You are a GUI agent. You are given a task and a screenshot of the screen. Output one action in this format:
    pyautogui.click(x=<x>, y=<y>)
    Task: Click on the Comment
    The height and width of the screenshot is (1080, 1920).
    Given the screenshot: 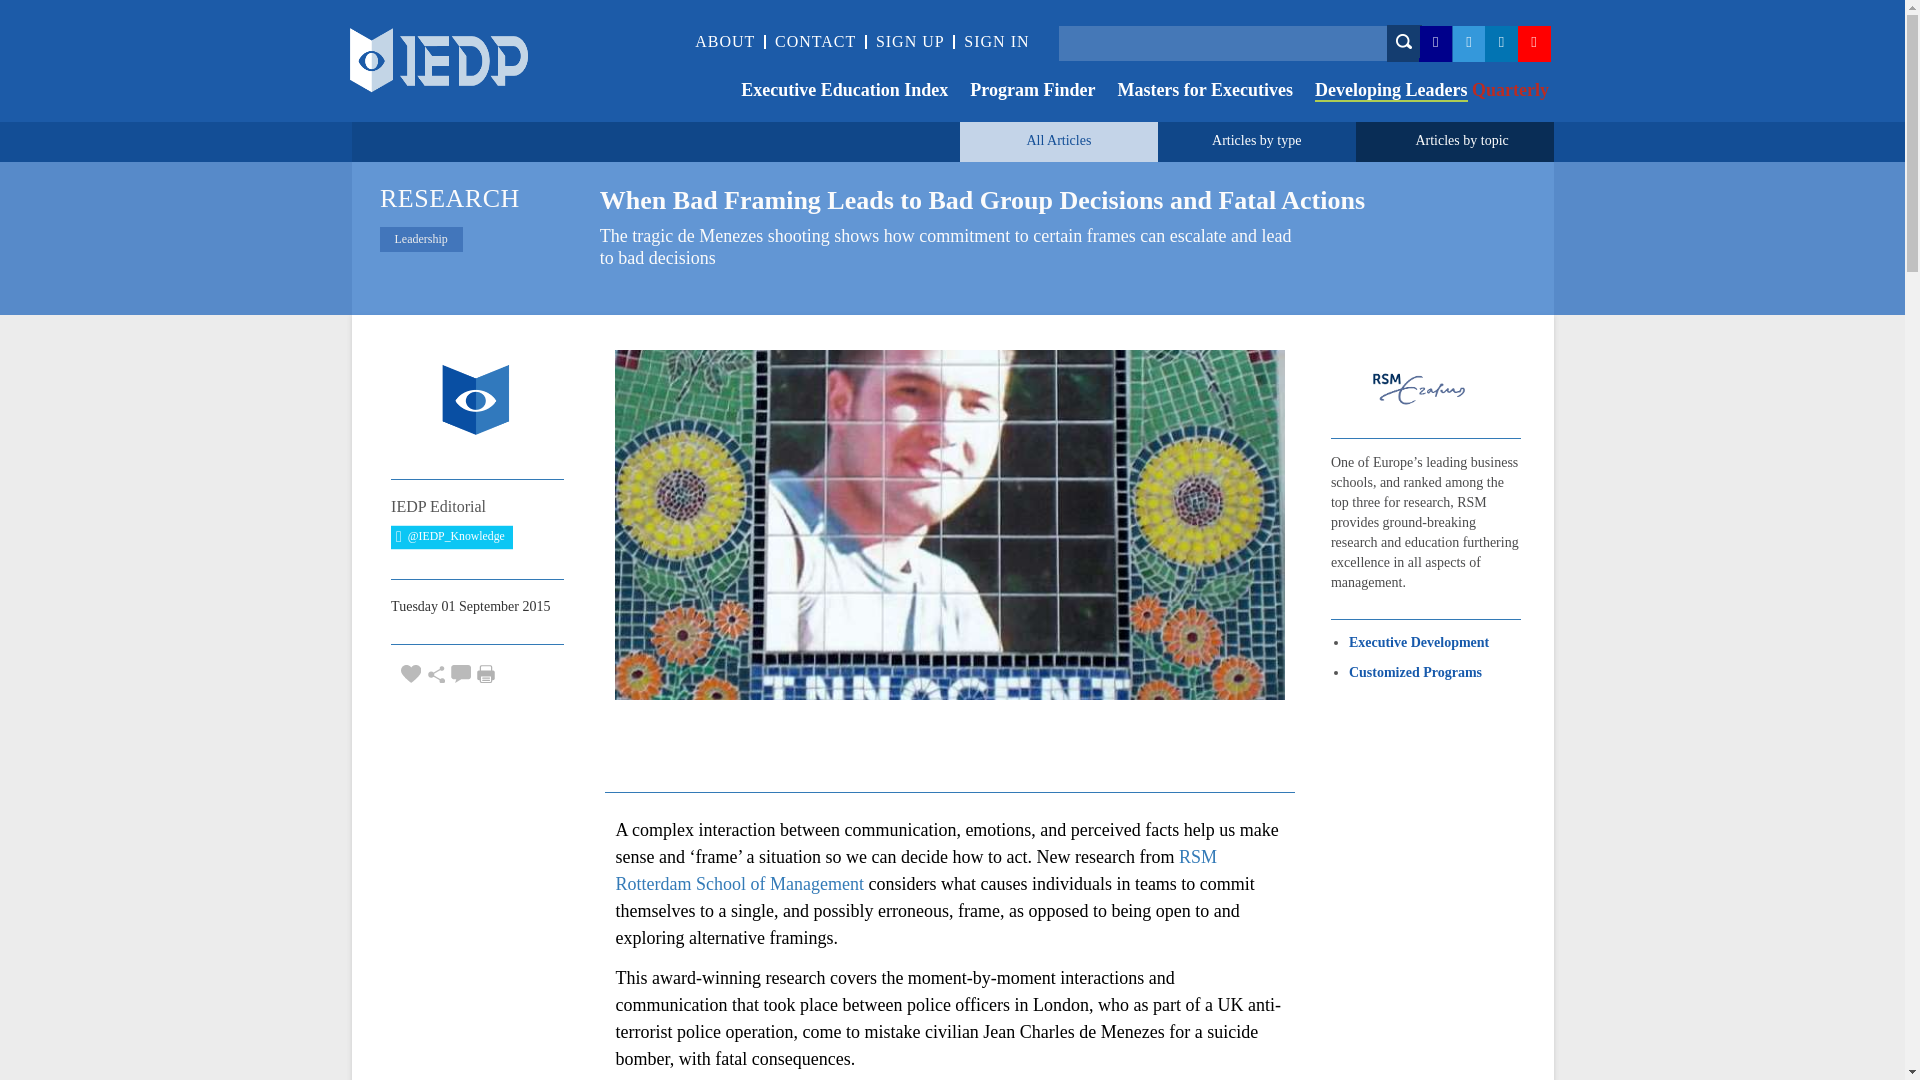 What is the action you would take?
    pyautogui.click(x=460, y=674)
    